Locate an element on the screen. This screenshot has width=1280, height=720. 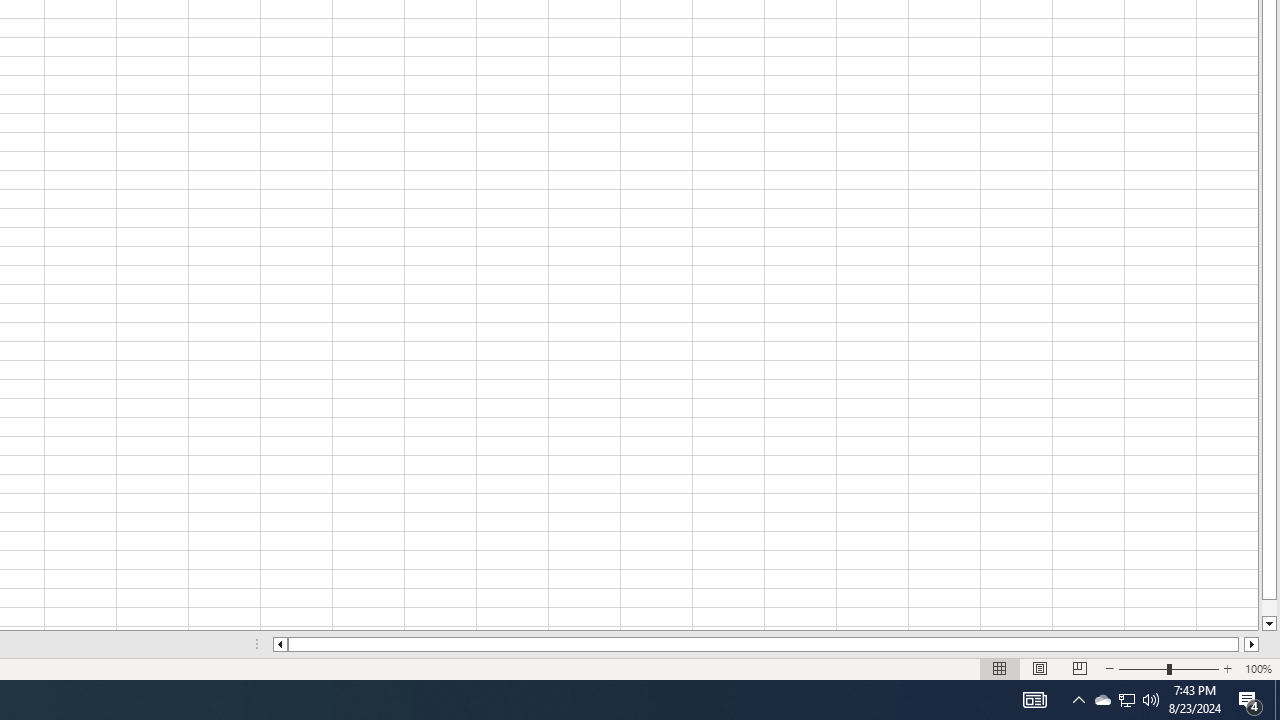
Column right is located at coordinates (1252, 644).